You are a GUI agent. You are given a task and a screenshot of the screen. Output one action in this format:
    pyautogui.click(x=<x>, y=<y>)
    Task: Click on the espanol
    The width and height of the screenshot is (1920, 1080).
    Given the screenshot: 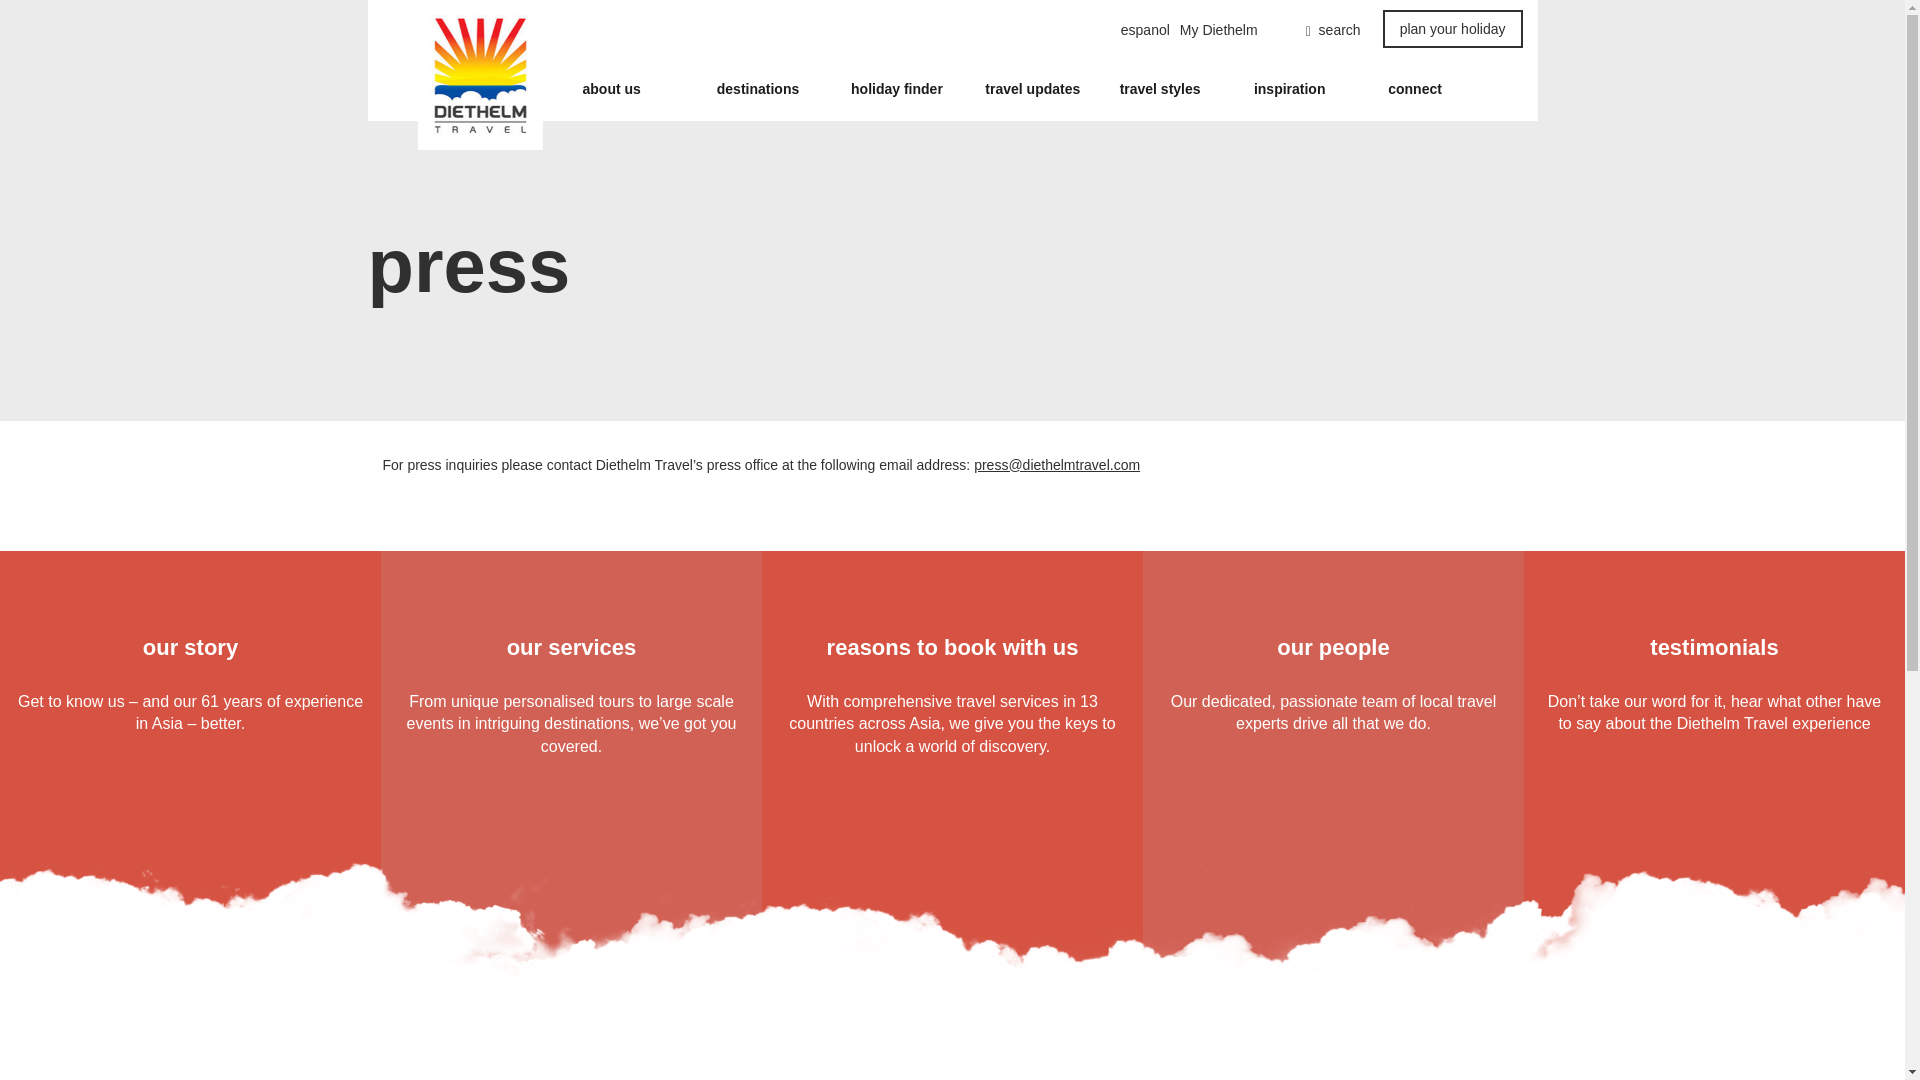 What is the action you would take?
    pyautogui.click(x=1145, y=30)
    